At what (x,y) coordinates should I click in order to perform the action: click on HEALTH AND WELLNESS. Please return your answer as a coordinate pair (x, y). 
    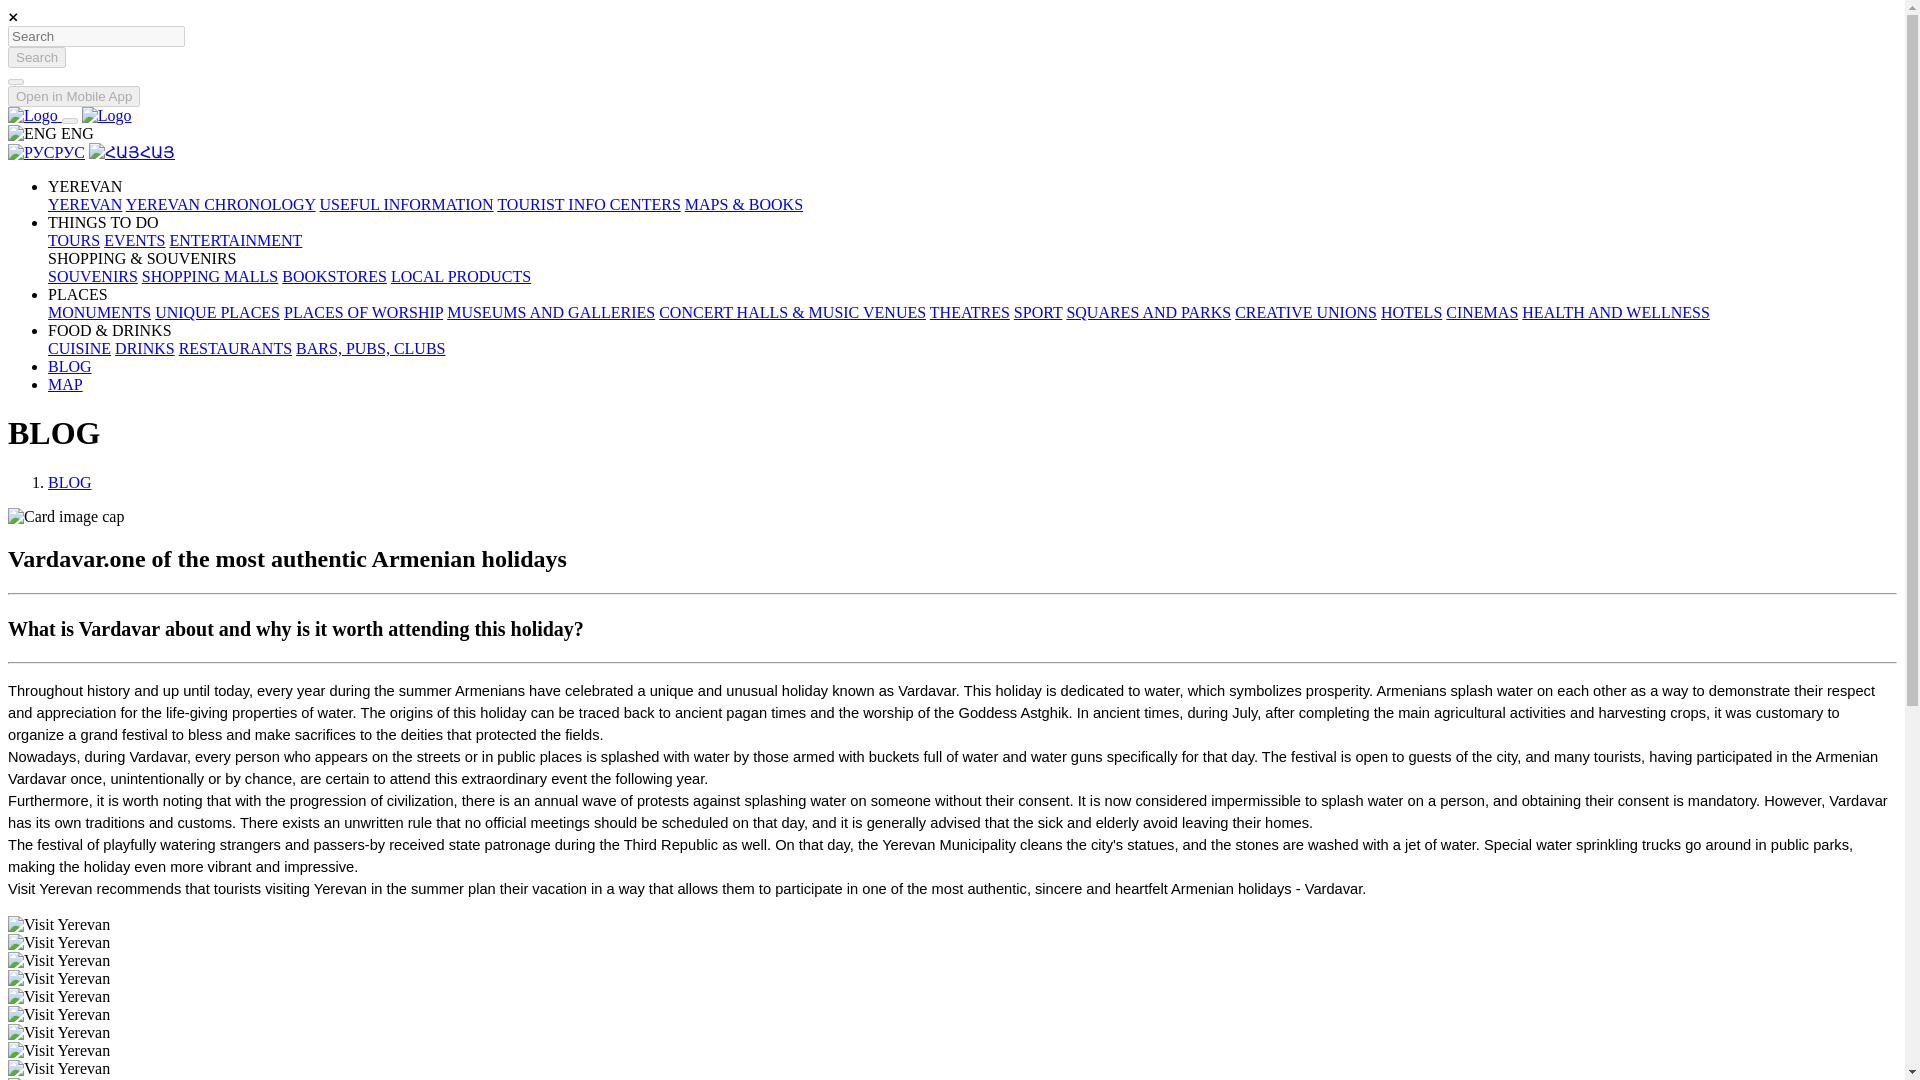
    Looking at the image, I should click on (1616, 312).